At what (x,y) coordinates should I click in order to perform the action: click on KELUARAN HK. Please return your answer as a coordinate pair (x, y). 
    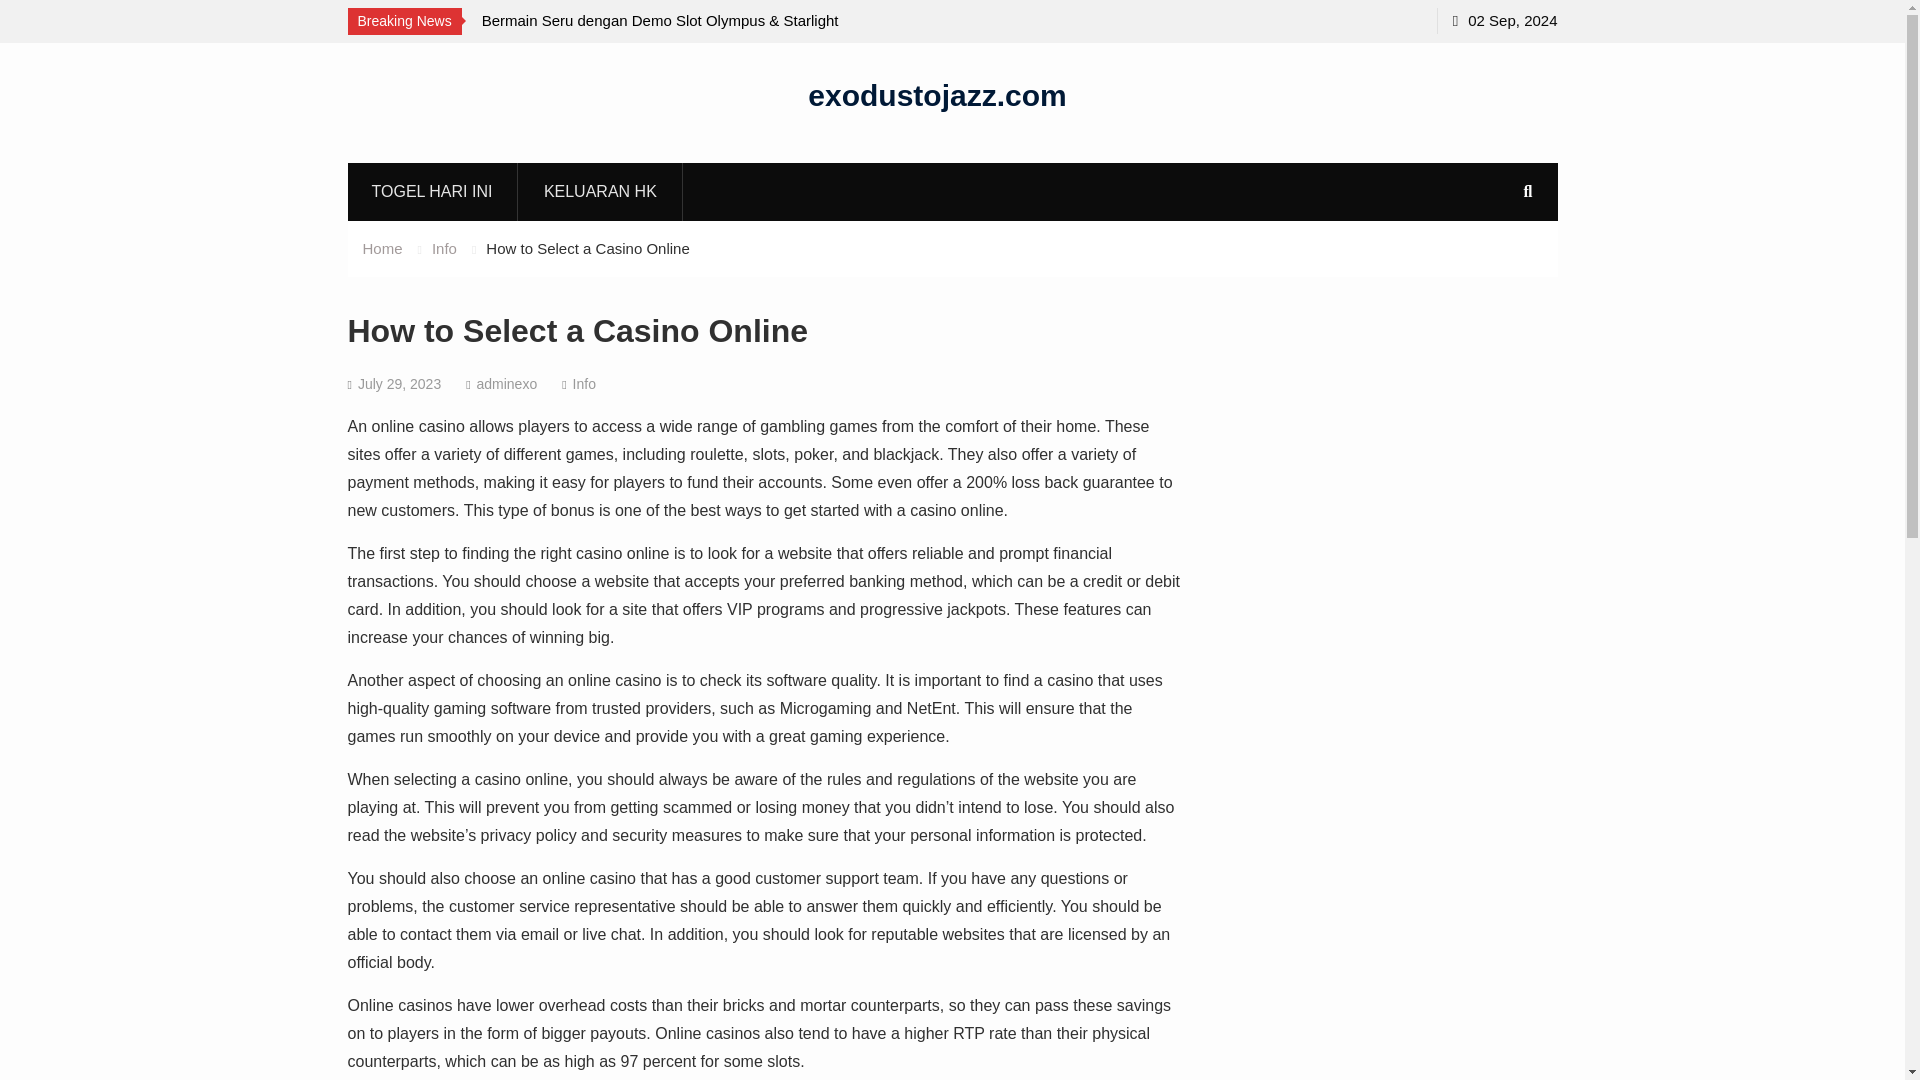
    Looking at the image, I should click on (600, 191).